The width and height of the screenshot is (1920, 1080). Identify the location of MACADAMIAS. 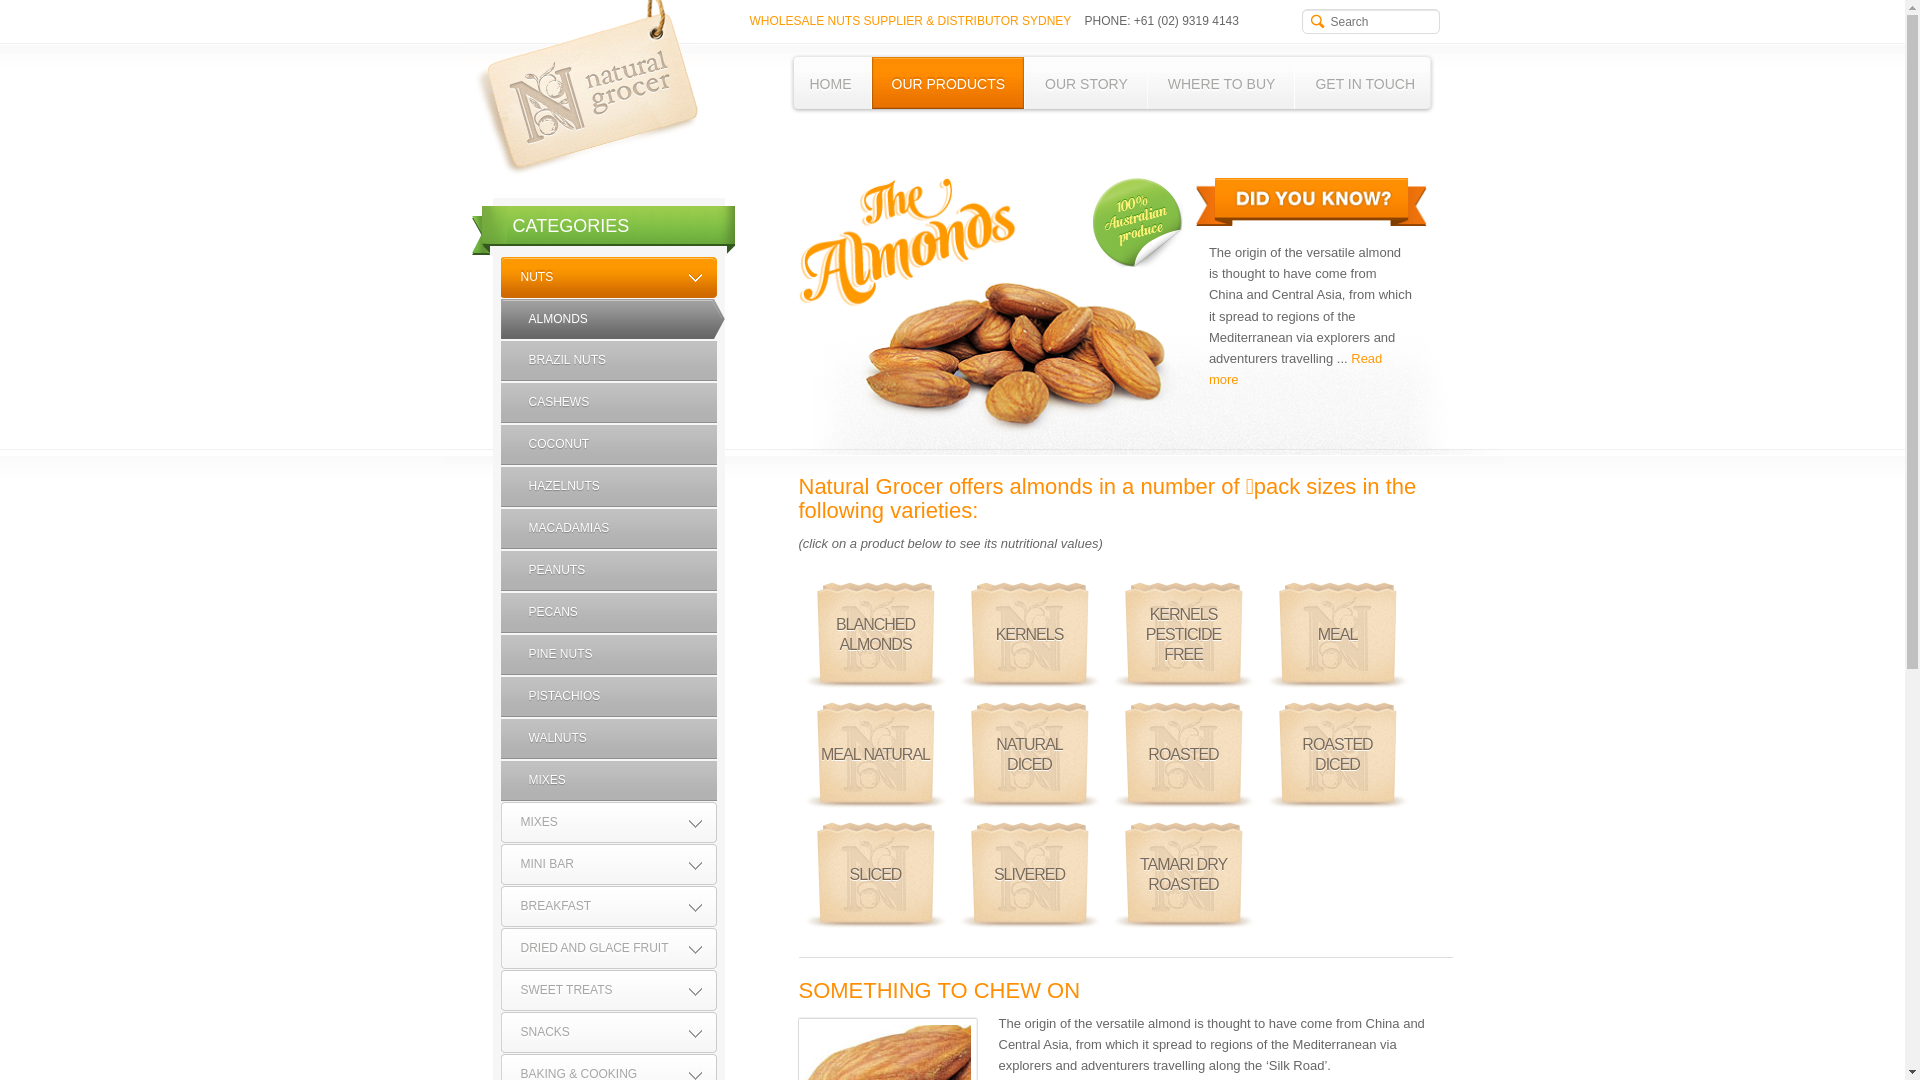
(608, 528).